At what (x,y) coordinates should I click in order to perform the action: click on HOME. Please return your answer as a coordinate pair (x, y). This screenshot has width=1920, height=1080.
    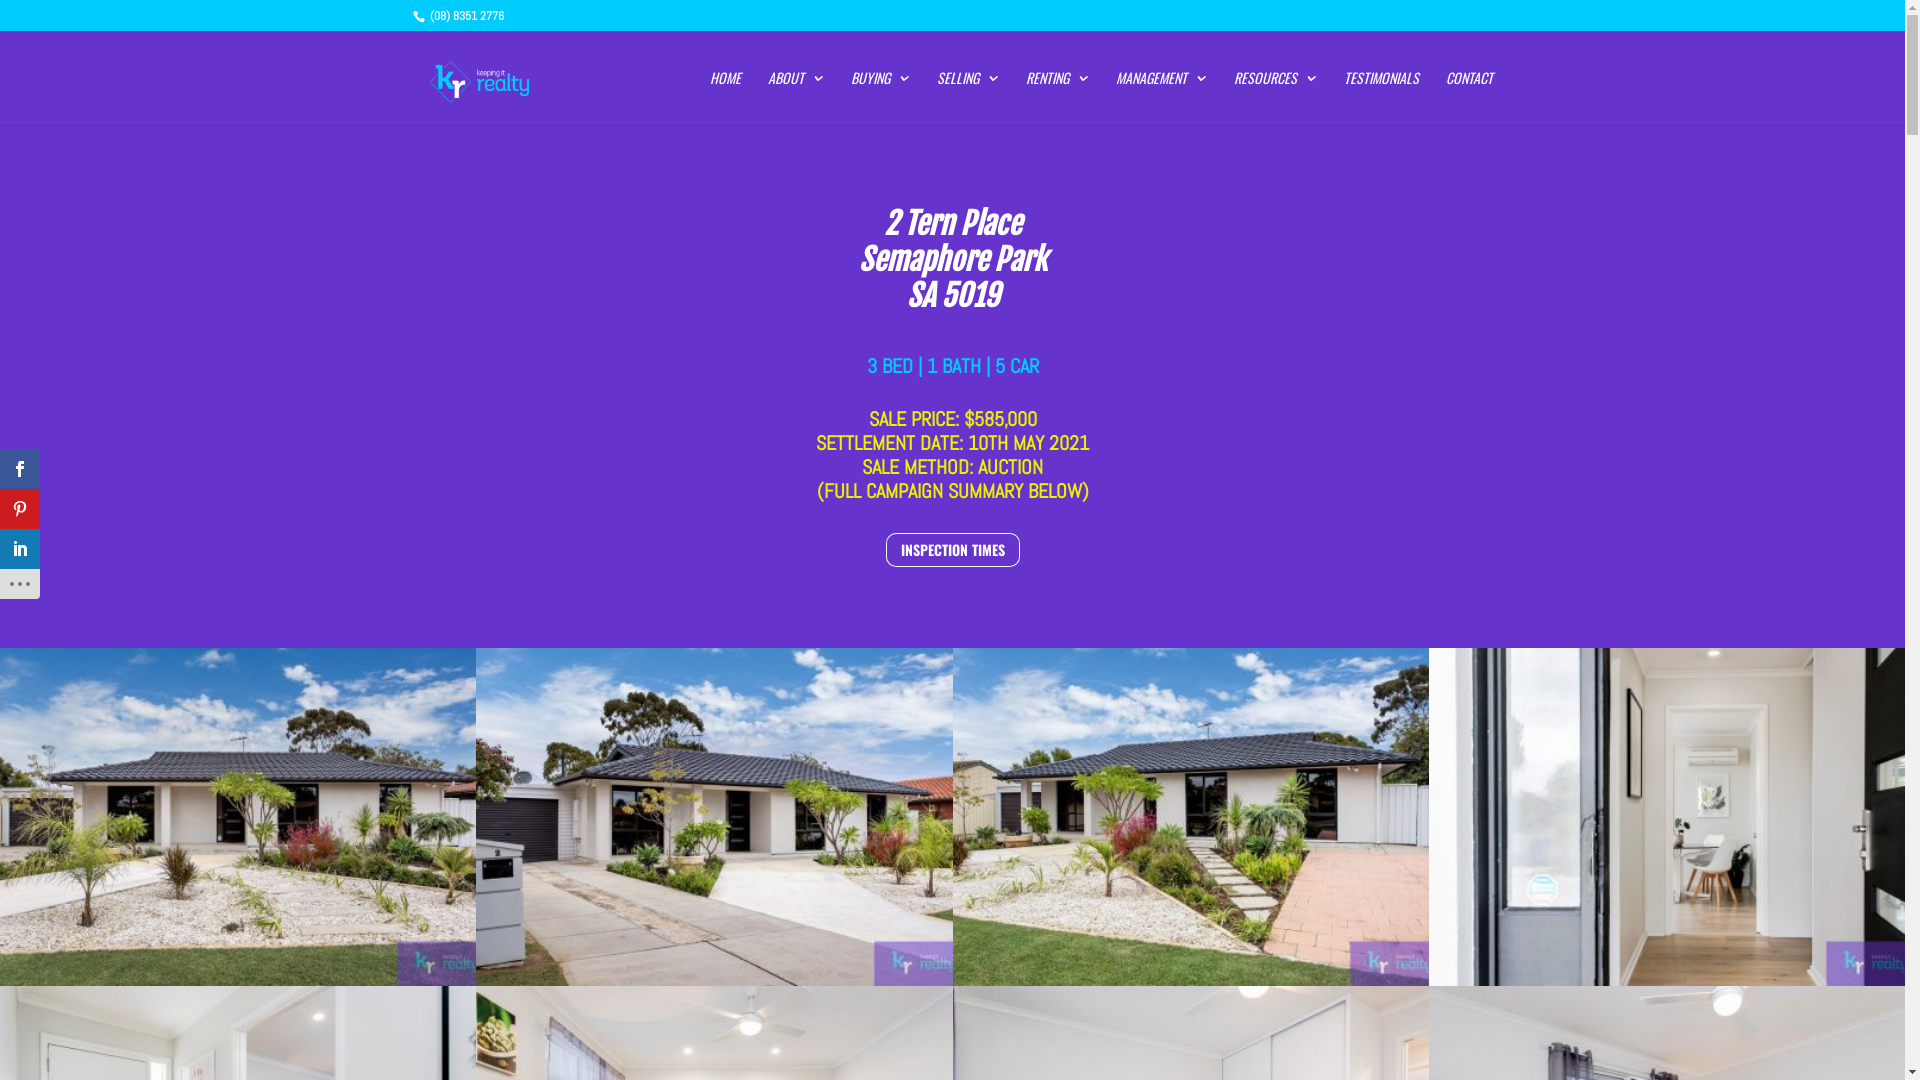
    Looking at the image, I should click on (726, 98).